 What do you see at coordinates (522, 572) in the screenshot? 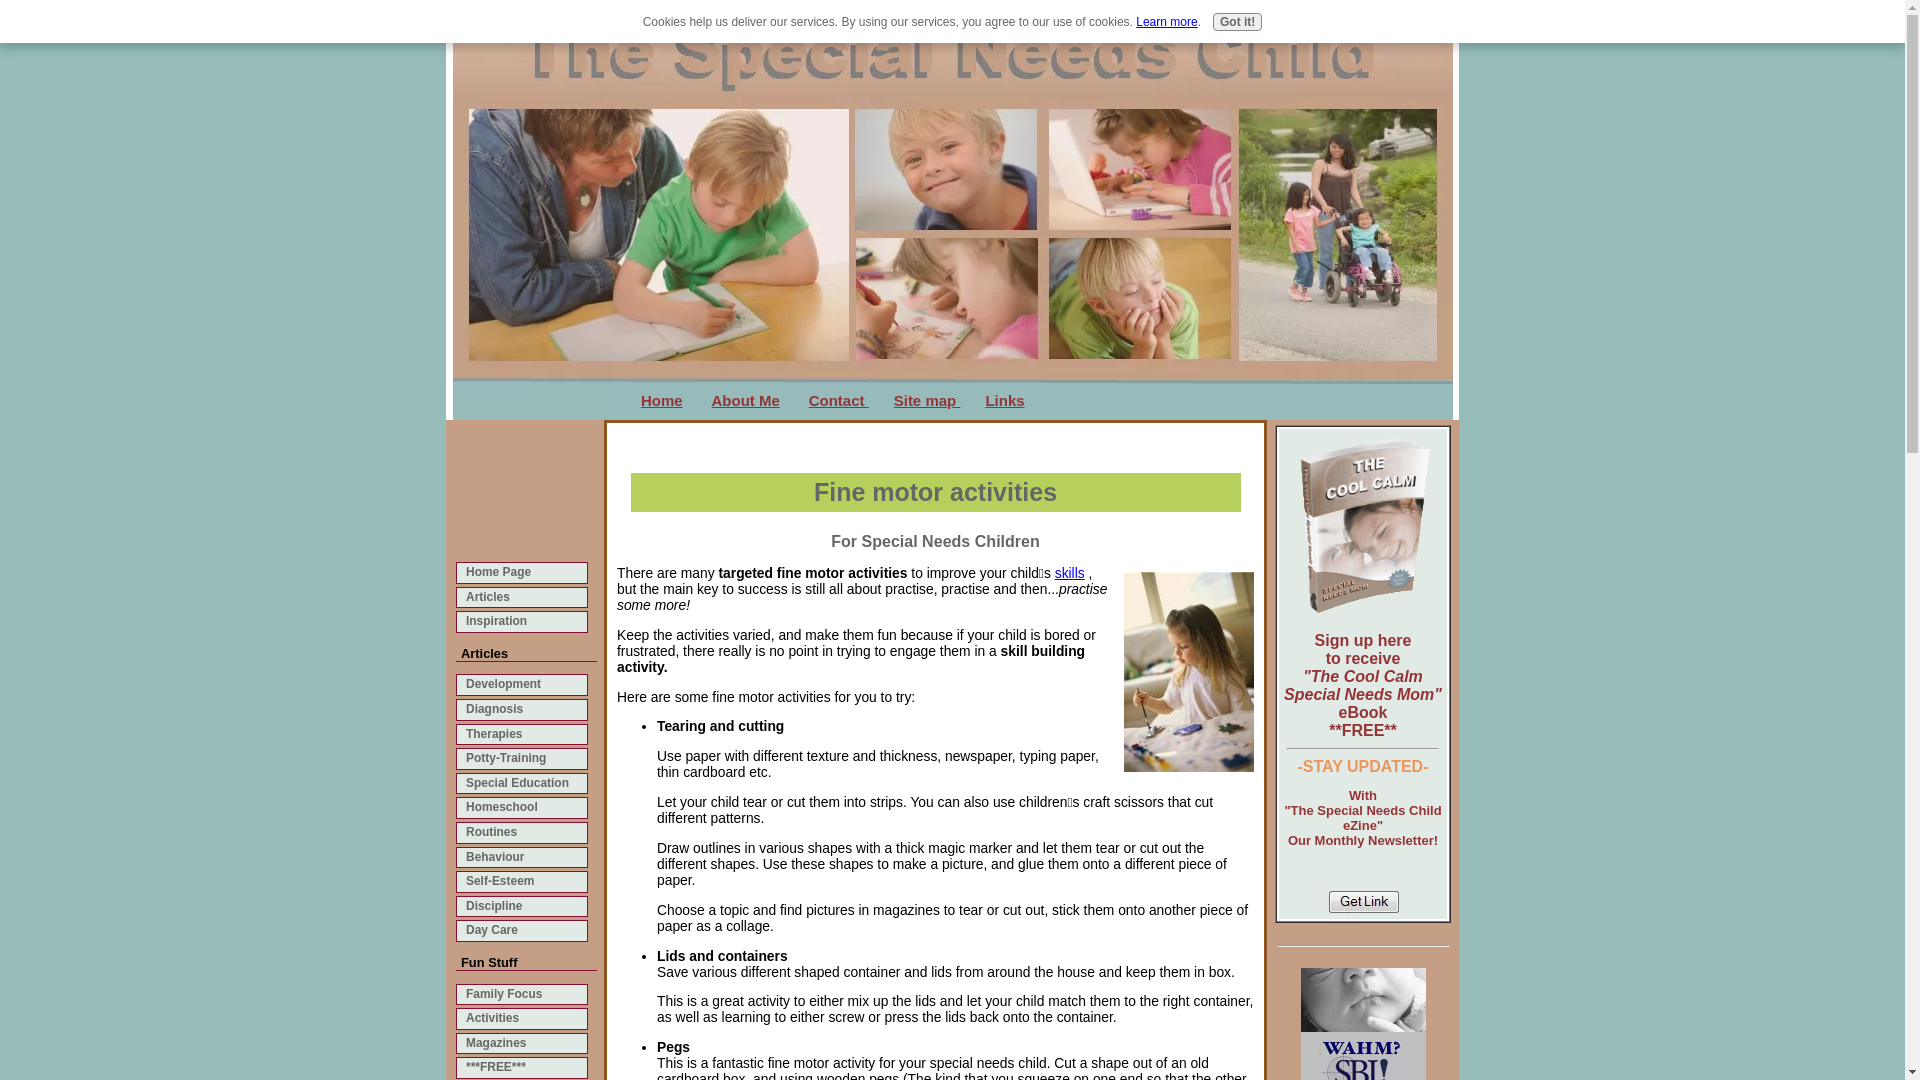
I see `Home Page` at bounding box center [522, 572].